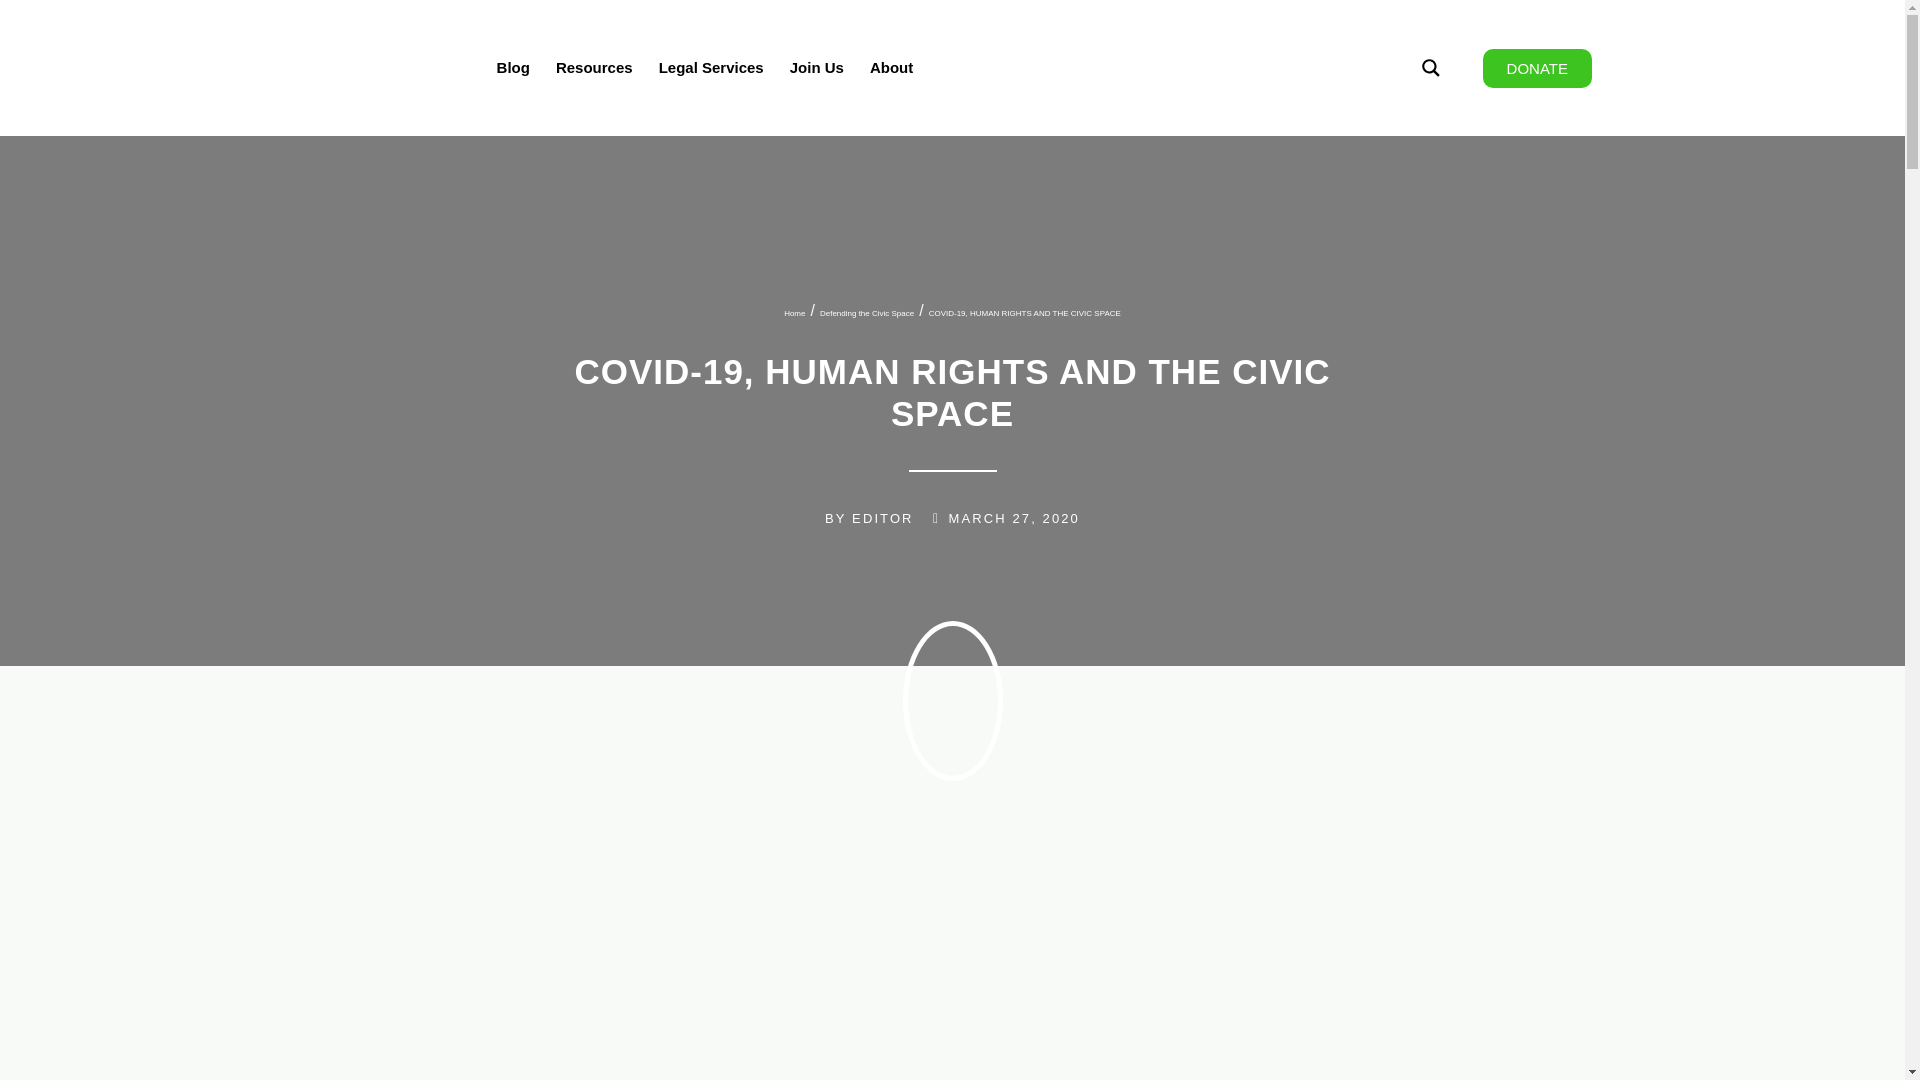 This screenshot has height=1080, width=1920. I want to click on About, so click(890, 68).